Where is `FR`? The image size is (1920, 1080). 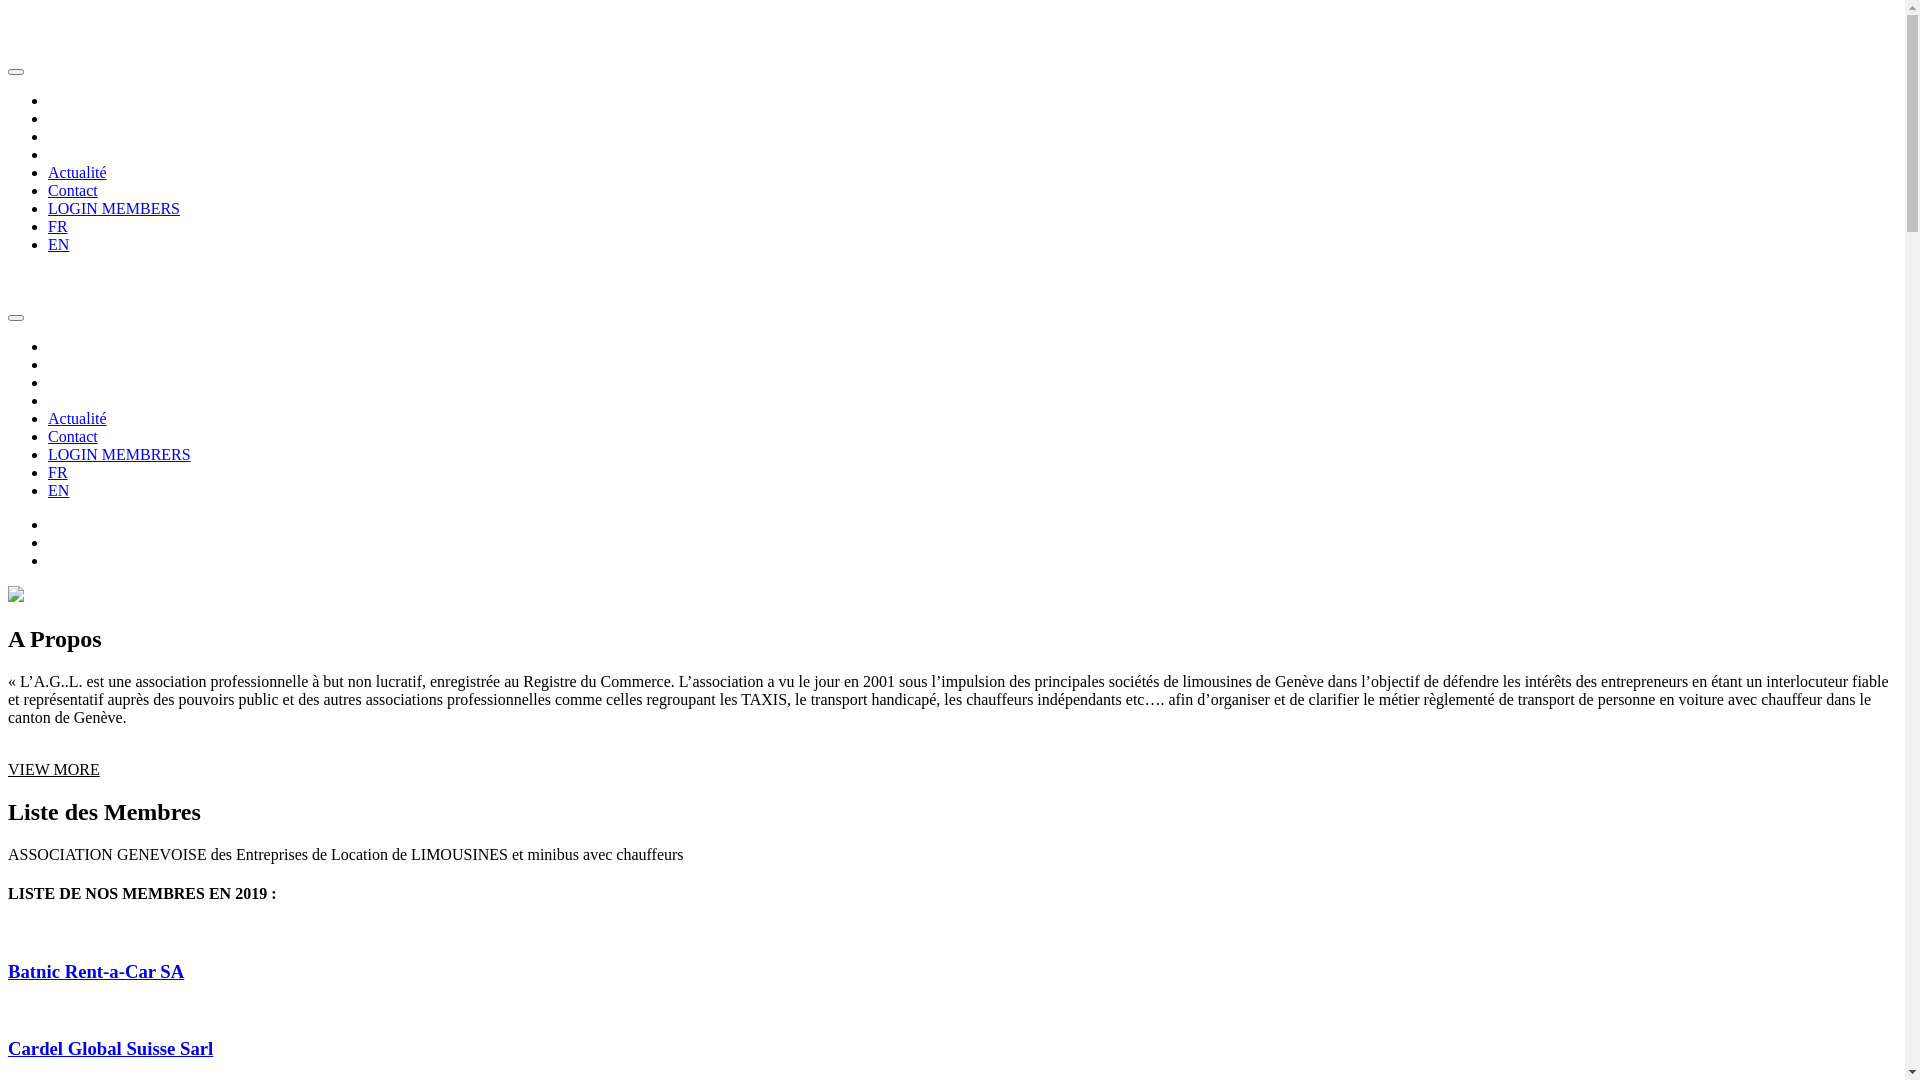
FR is located at coordinates (58, 226).